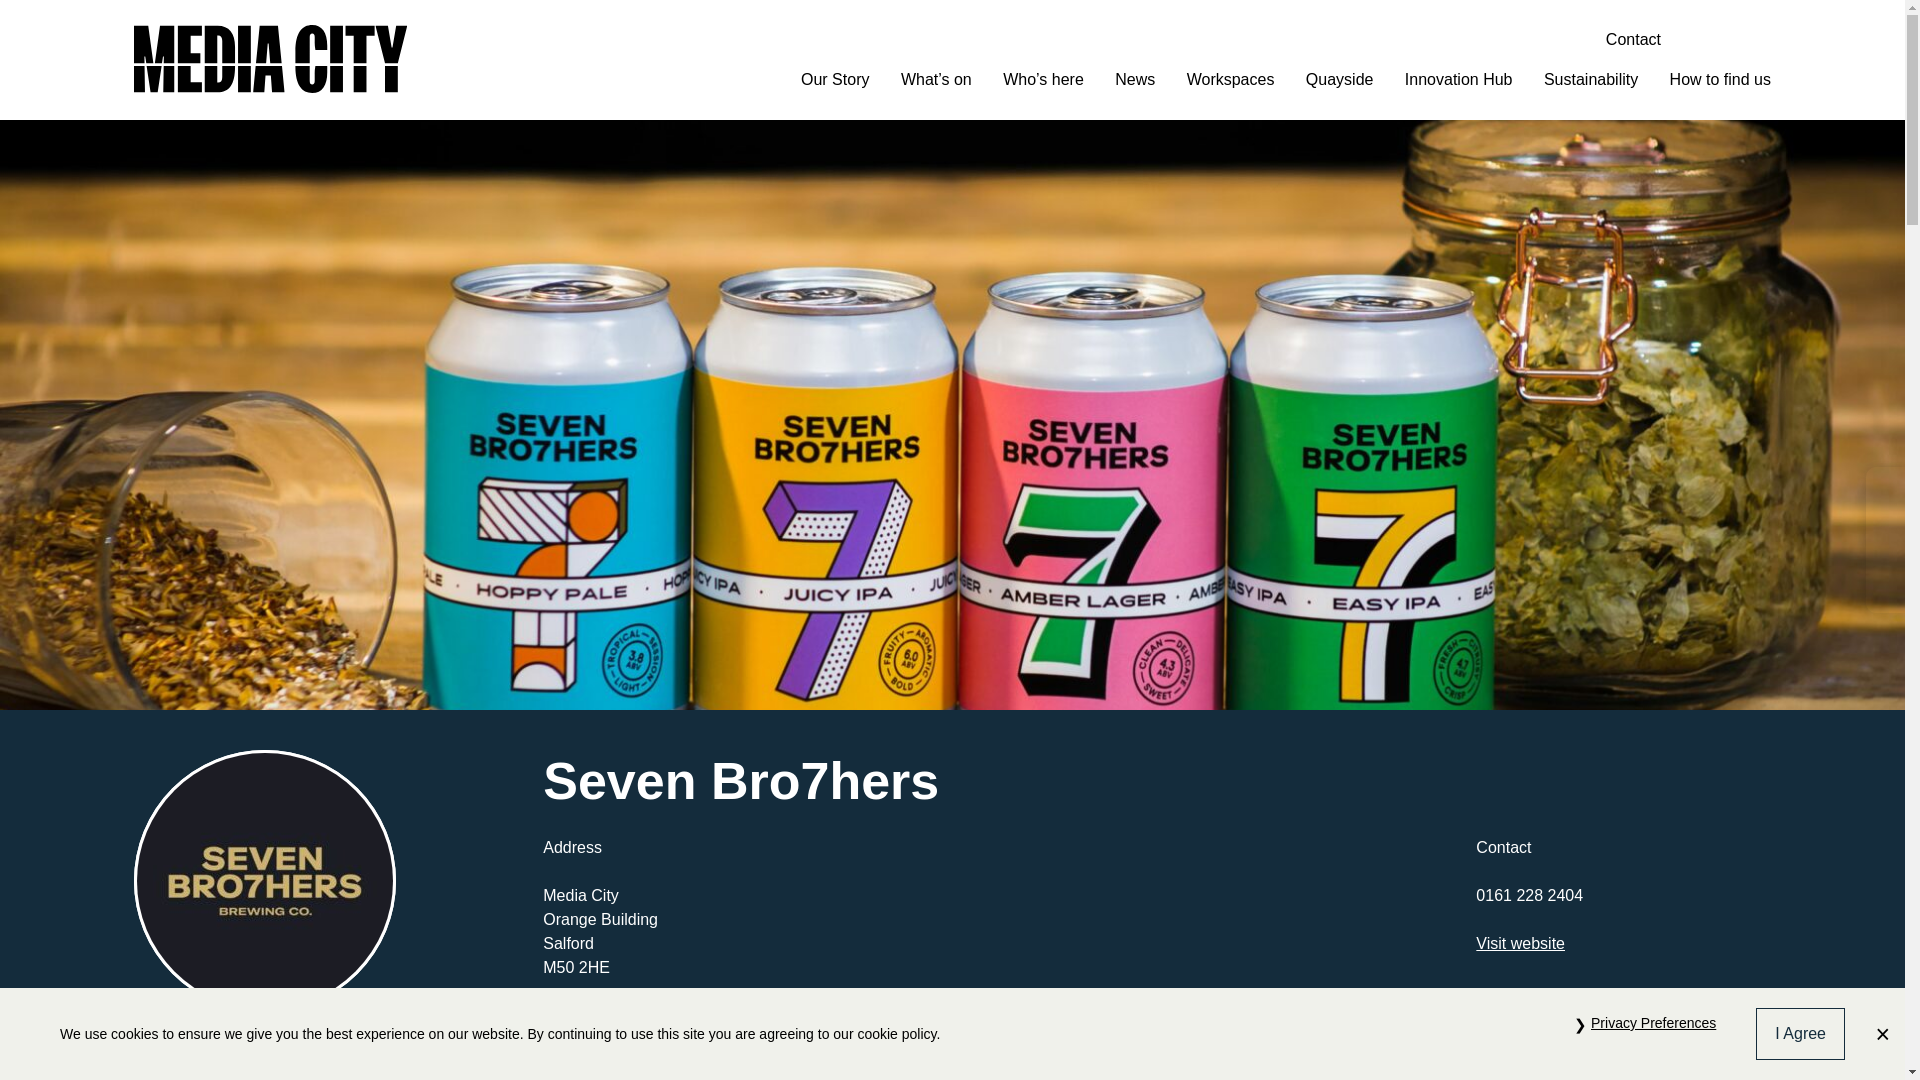 This screenshot has width=1920, height=1080. What do you see at coordinates (1230, 80) in the screenshot?
I see `Workspaces` at bounding box center [1230, 80].